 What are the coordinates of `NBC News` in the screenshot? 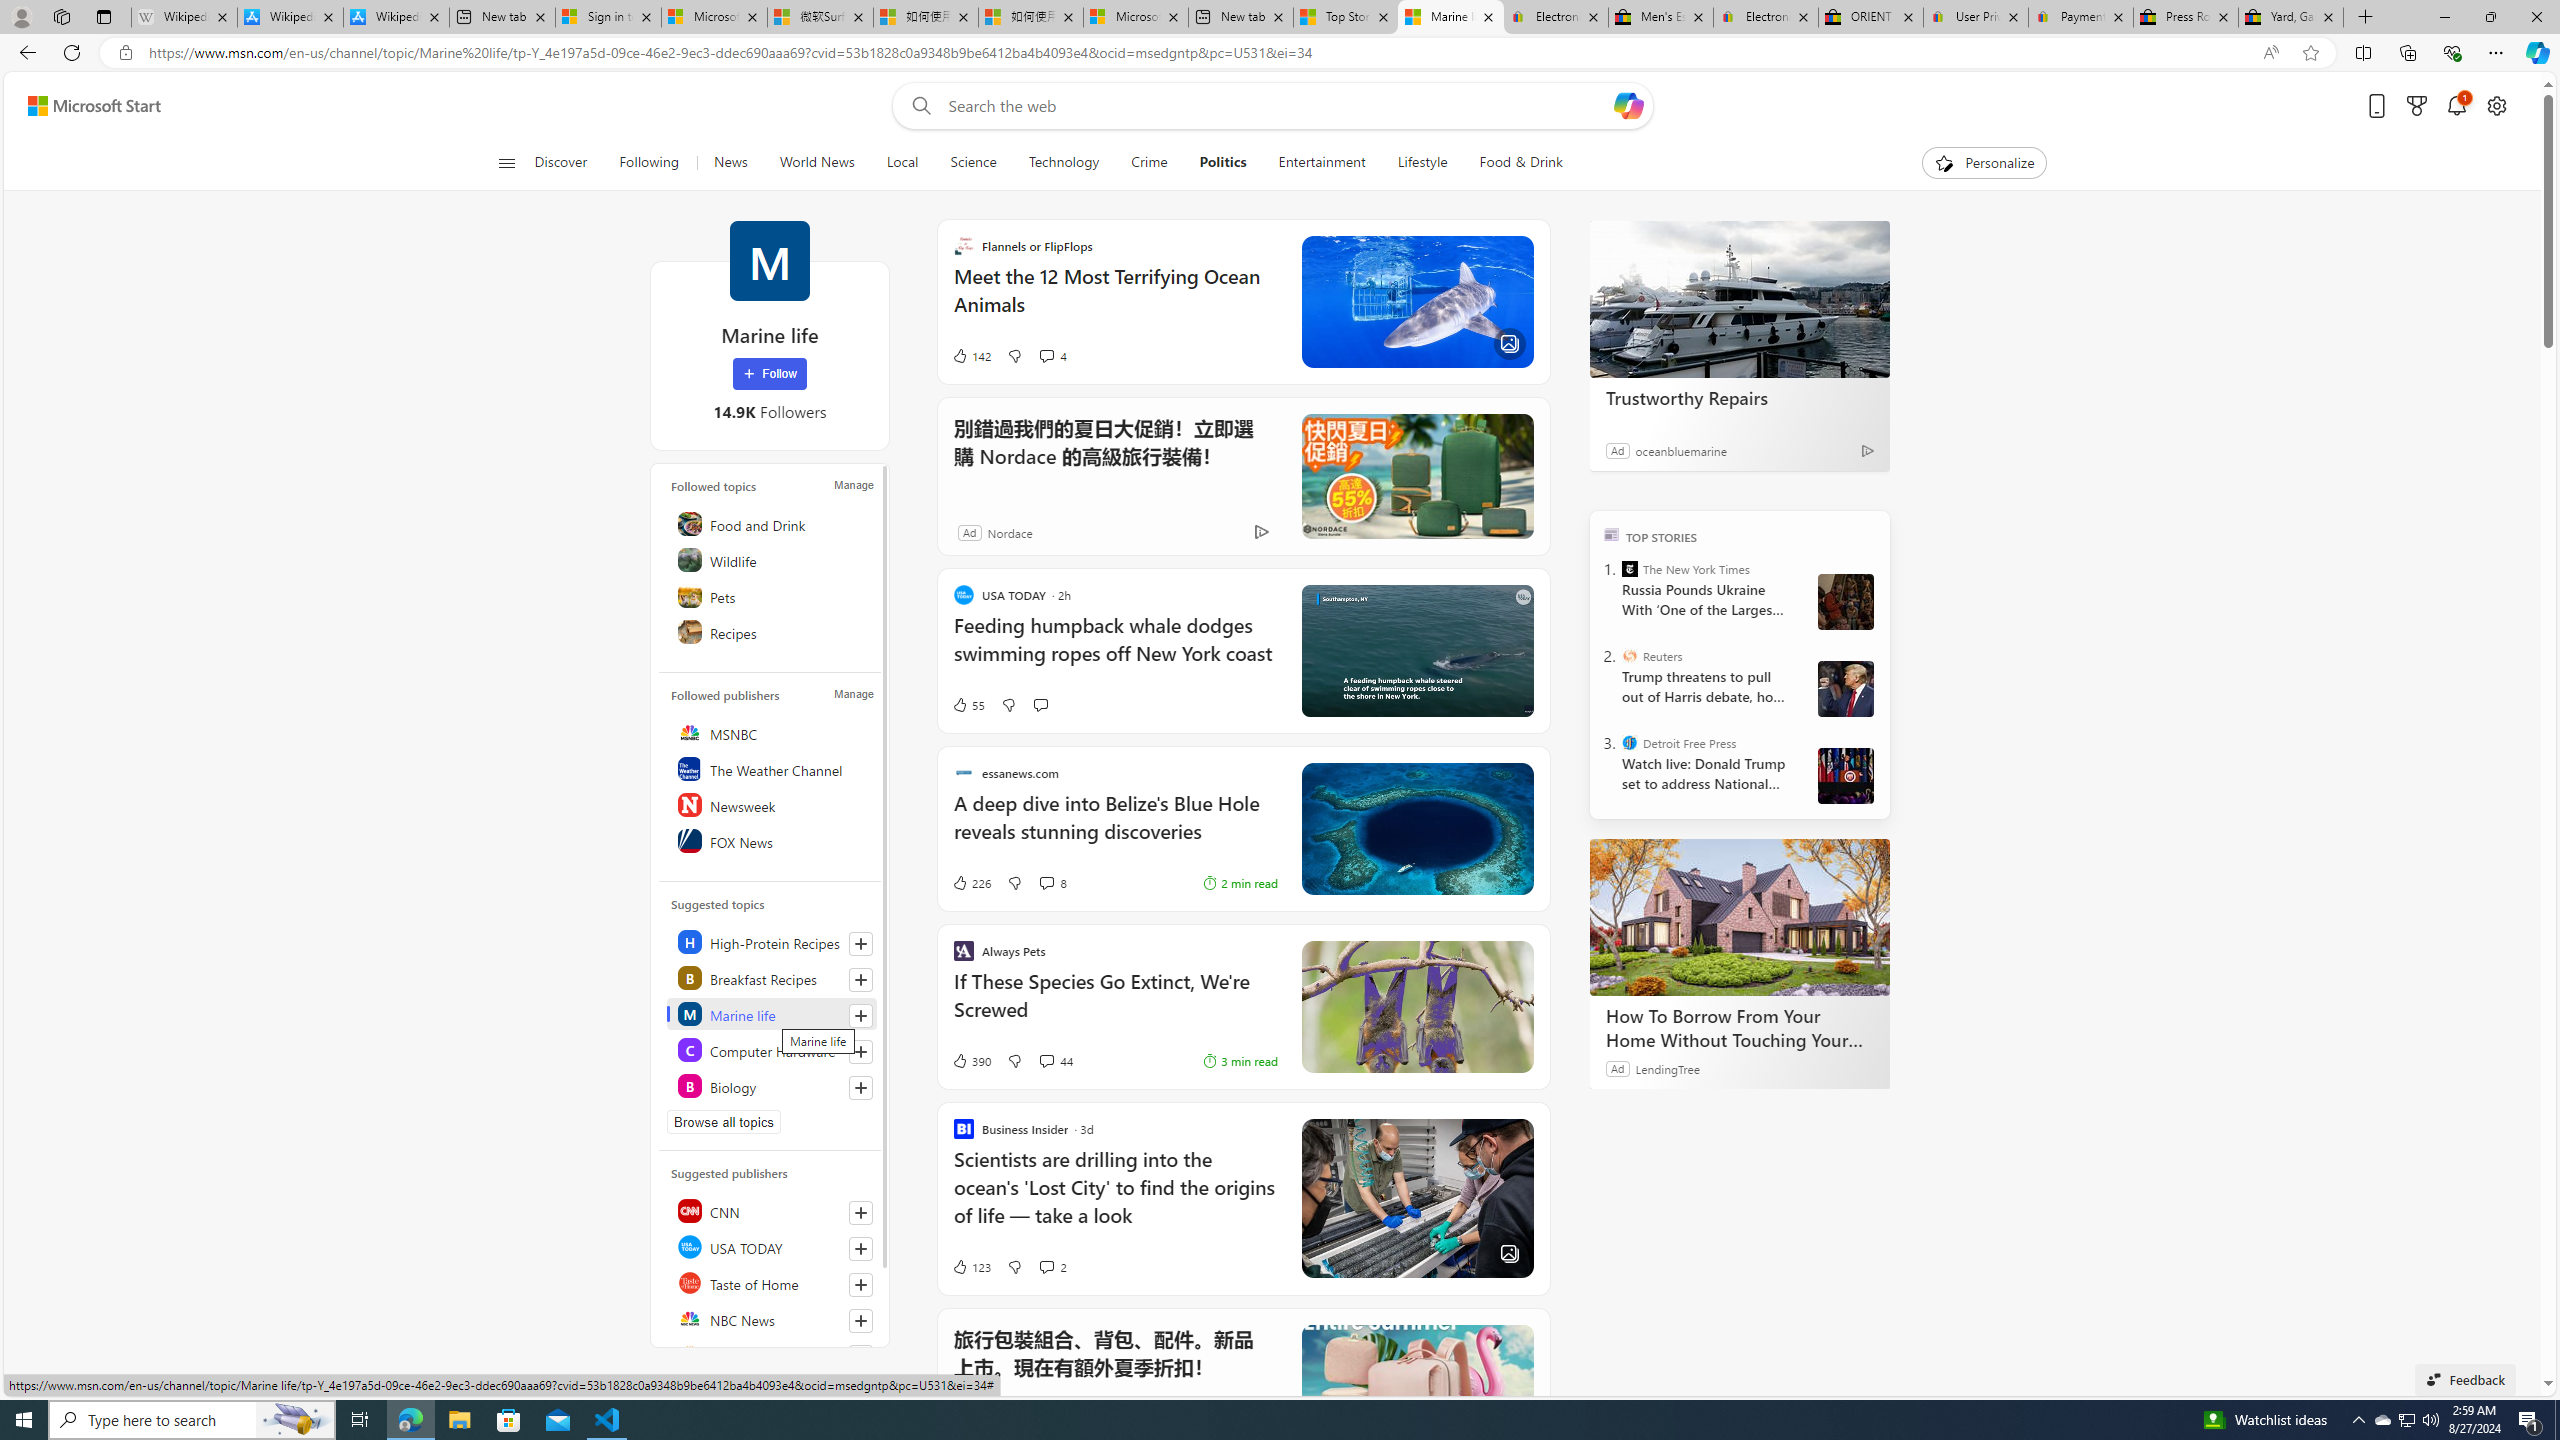 It's located at (773, 1318).